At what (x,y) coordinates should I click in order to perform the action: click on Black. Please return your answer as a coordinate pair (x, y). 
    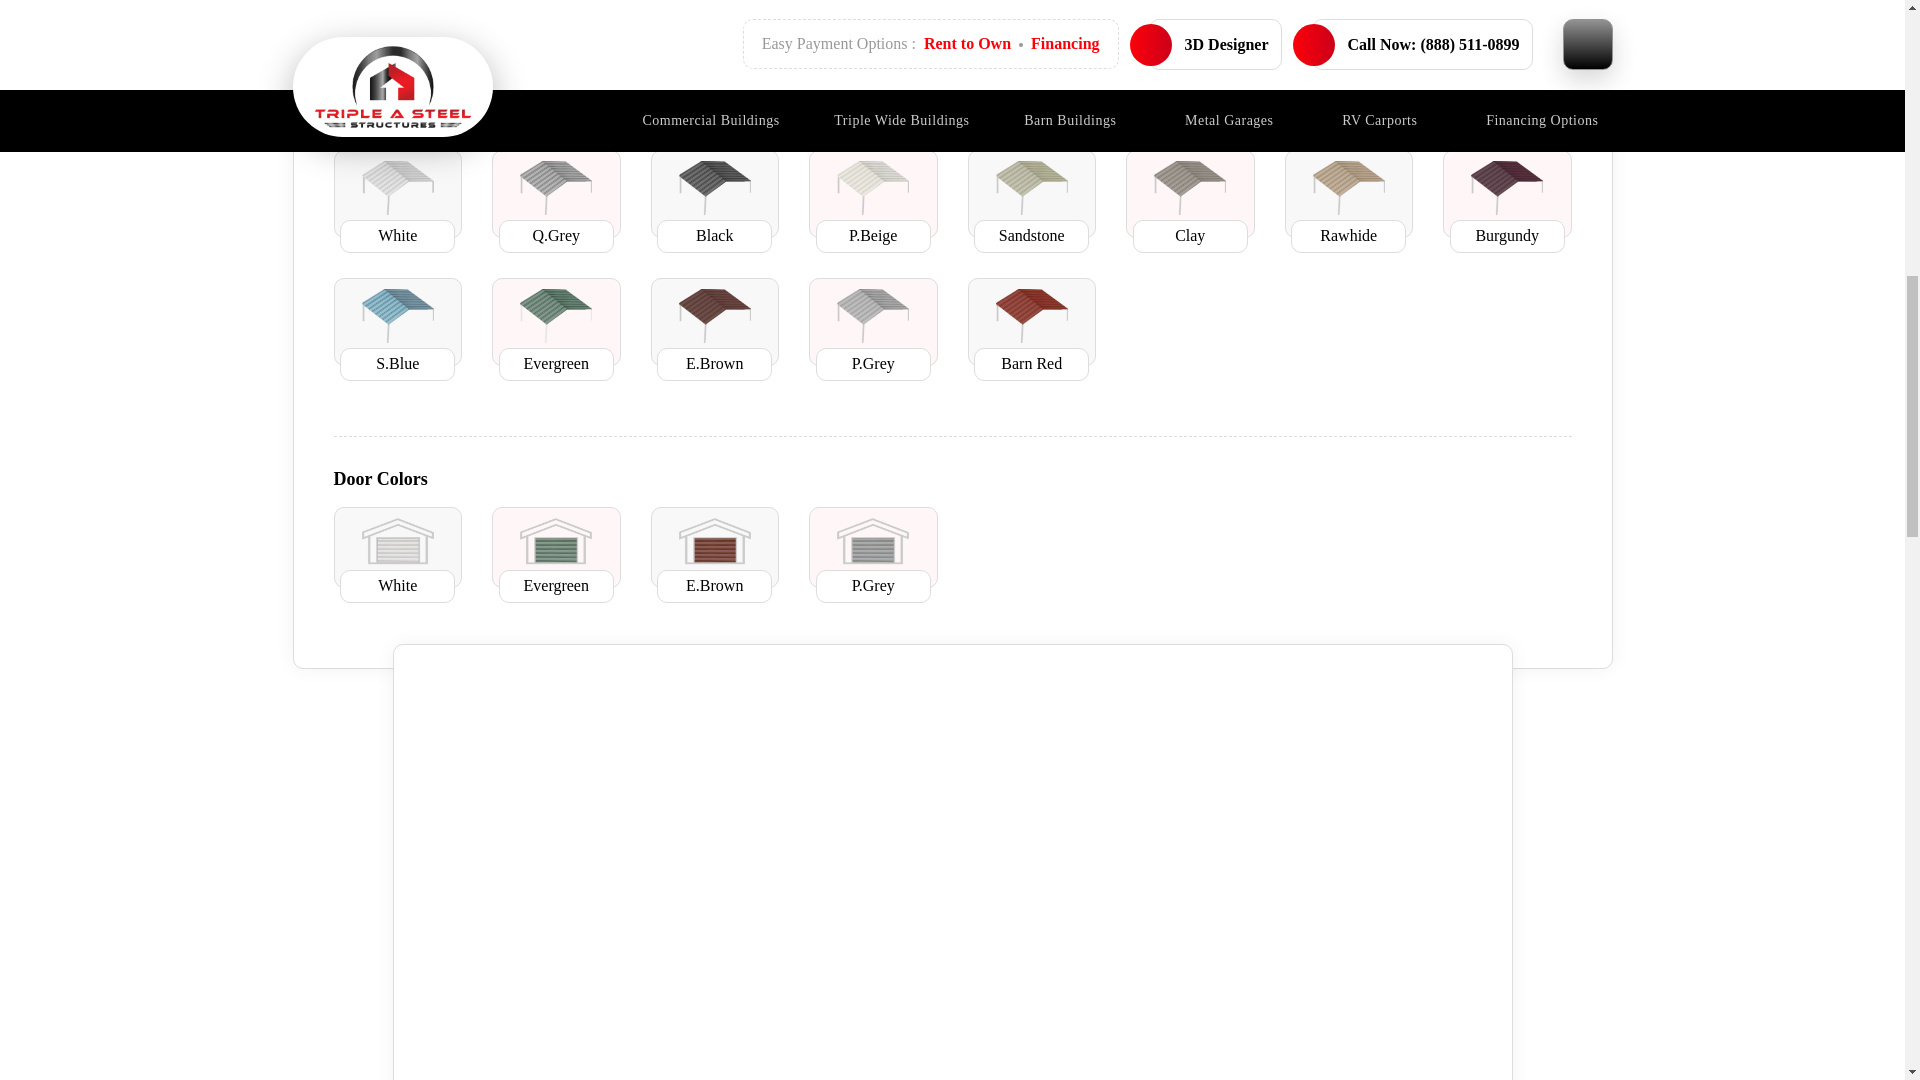
    Looking at the image, I should click on (714, 187).